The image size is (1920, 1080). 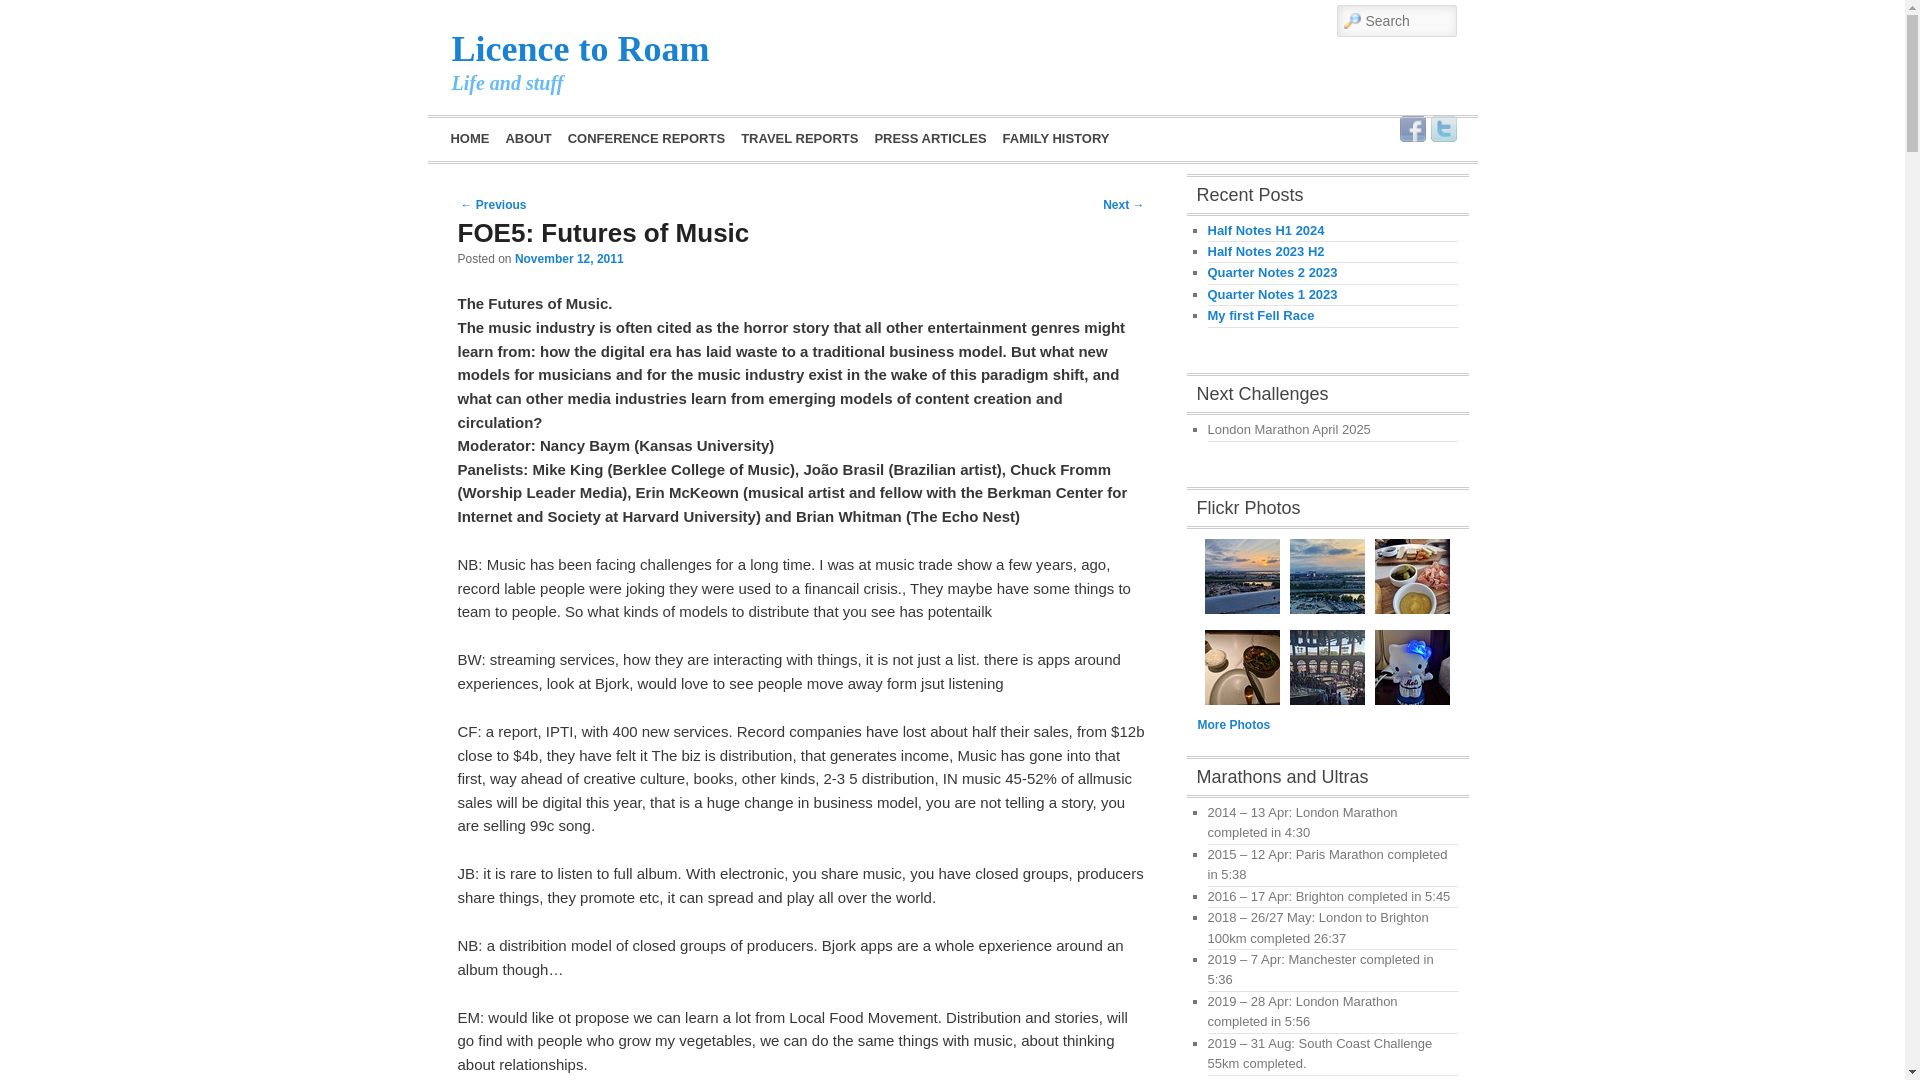 What do you see at coordinates (528, 138) in the screenshot?
I see `ABOUT` at bounding box center [528, 138].